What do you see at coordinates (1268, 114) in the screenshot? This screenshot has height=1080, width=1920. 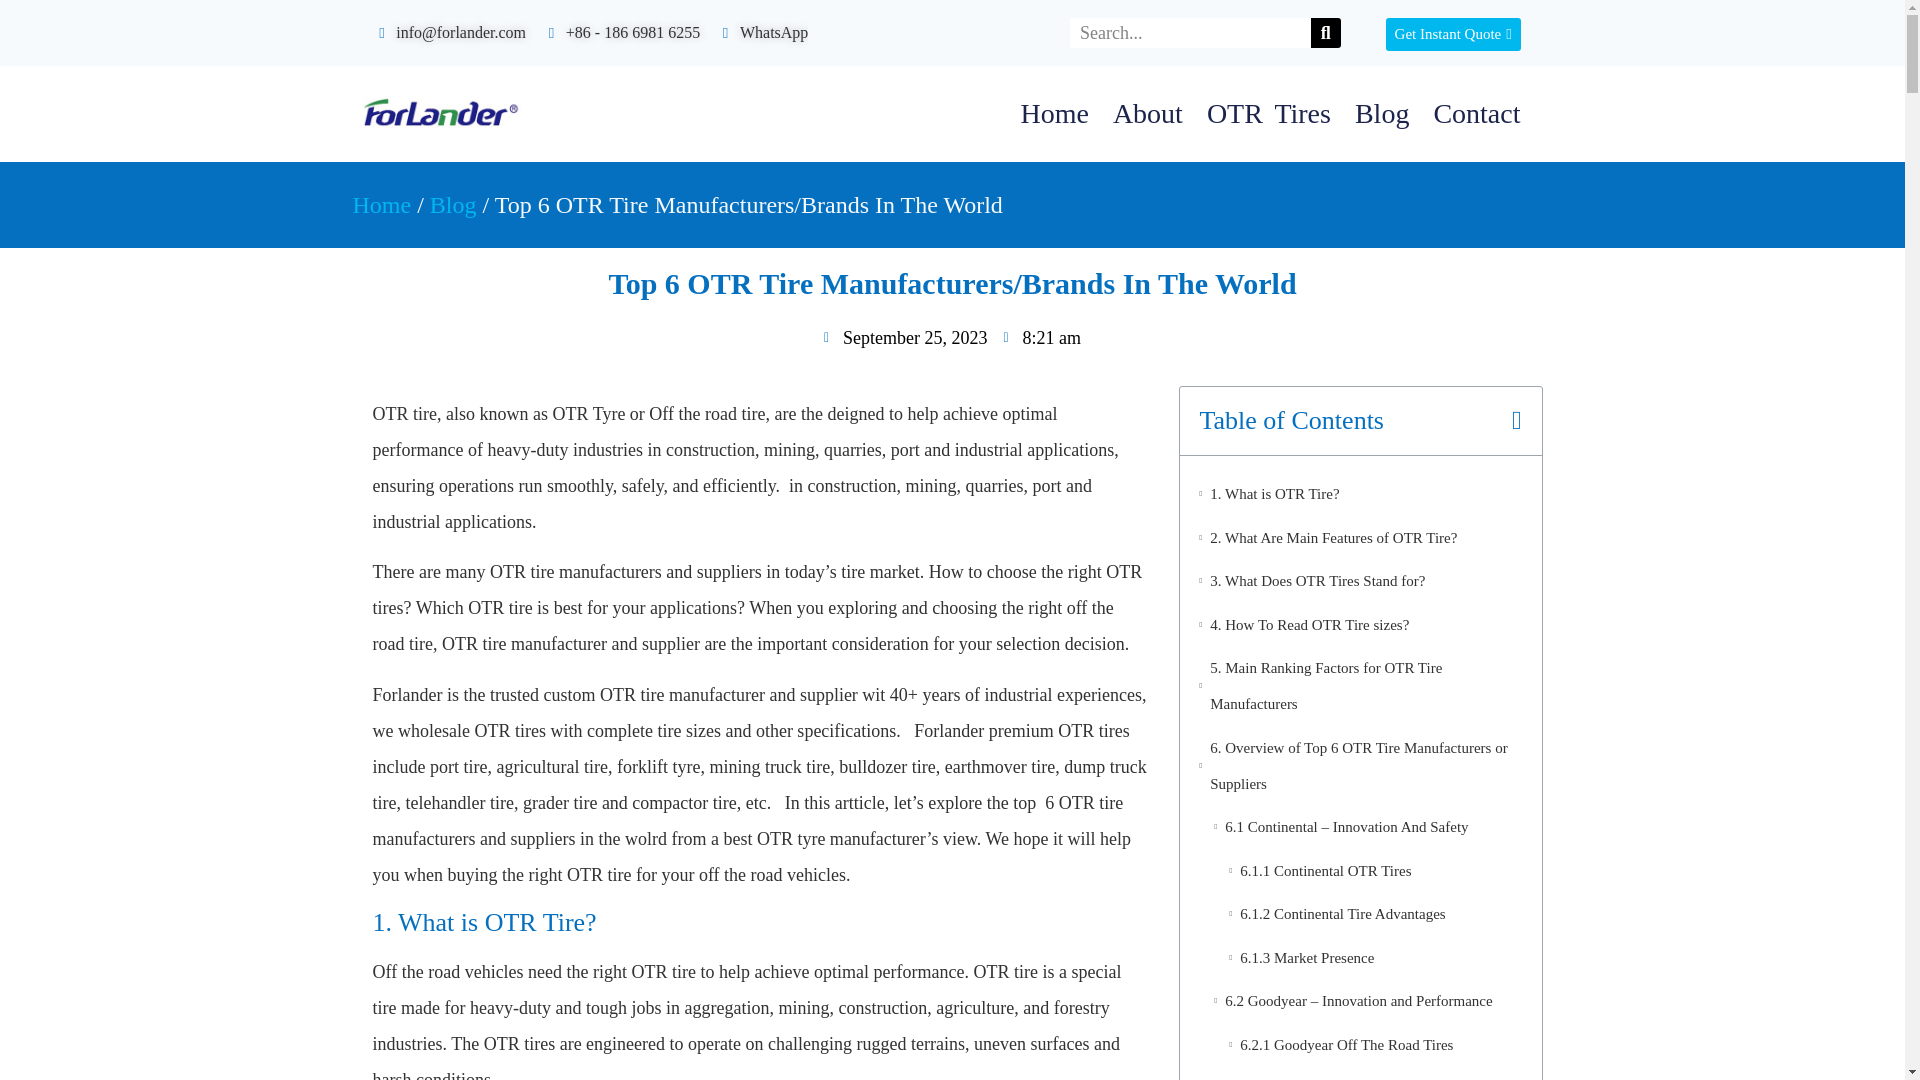 I see `OTR Tires` at bounding box center [1268, 114].